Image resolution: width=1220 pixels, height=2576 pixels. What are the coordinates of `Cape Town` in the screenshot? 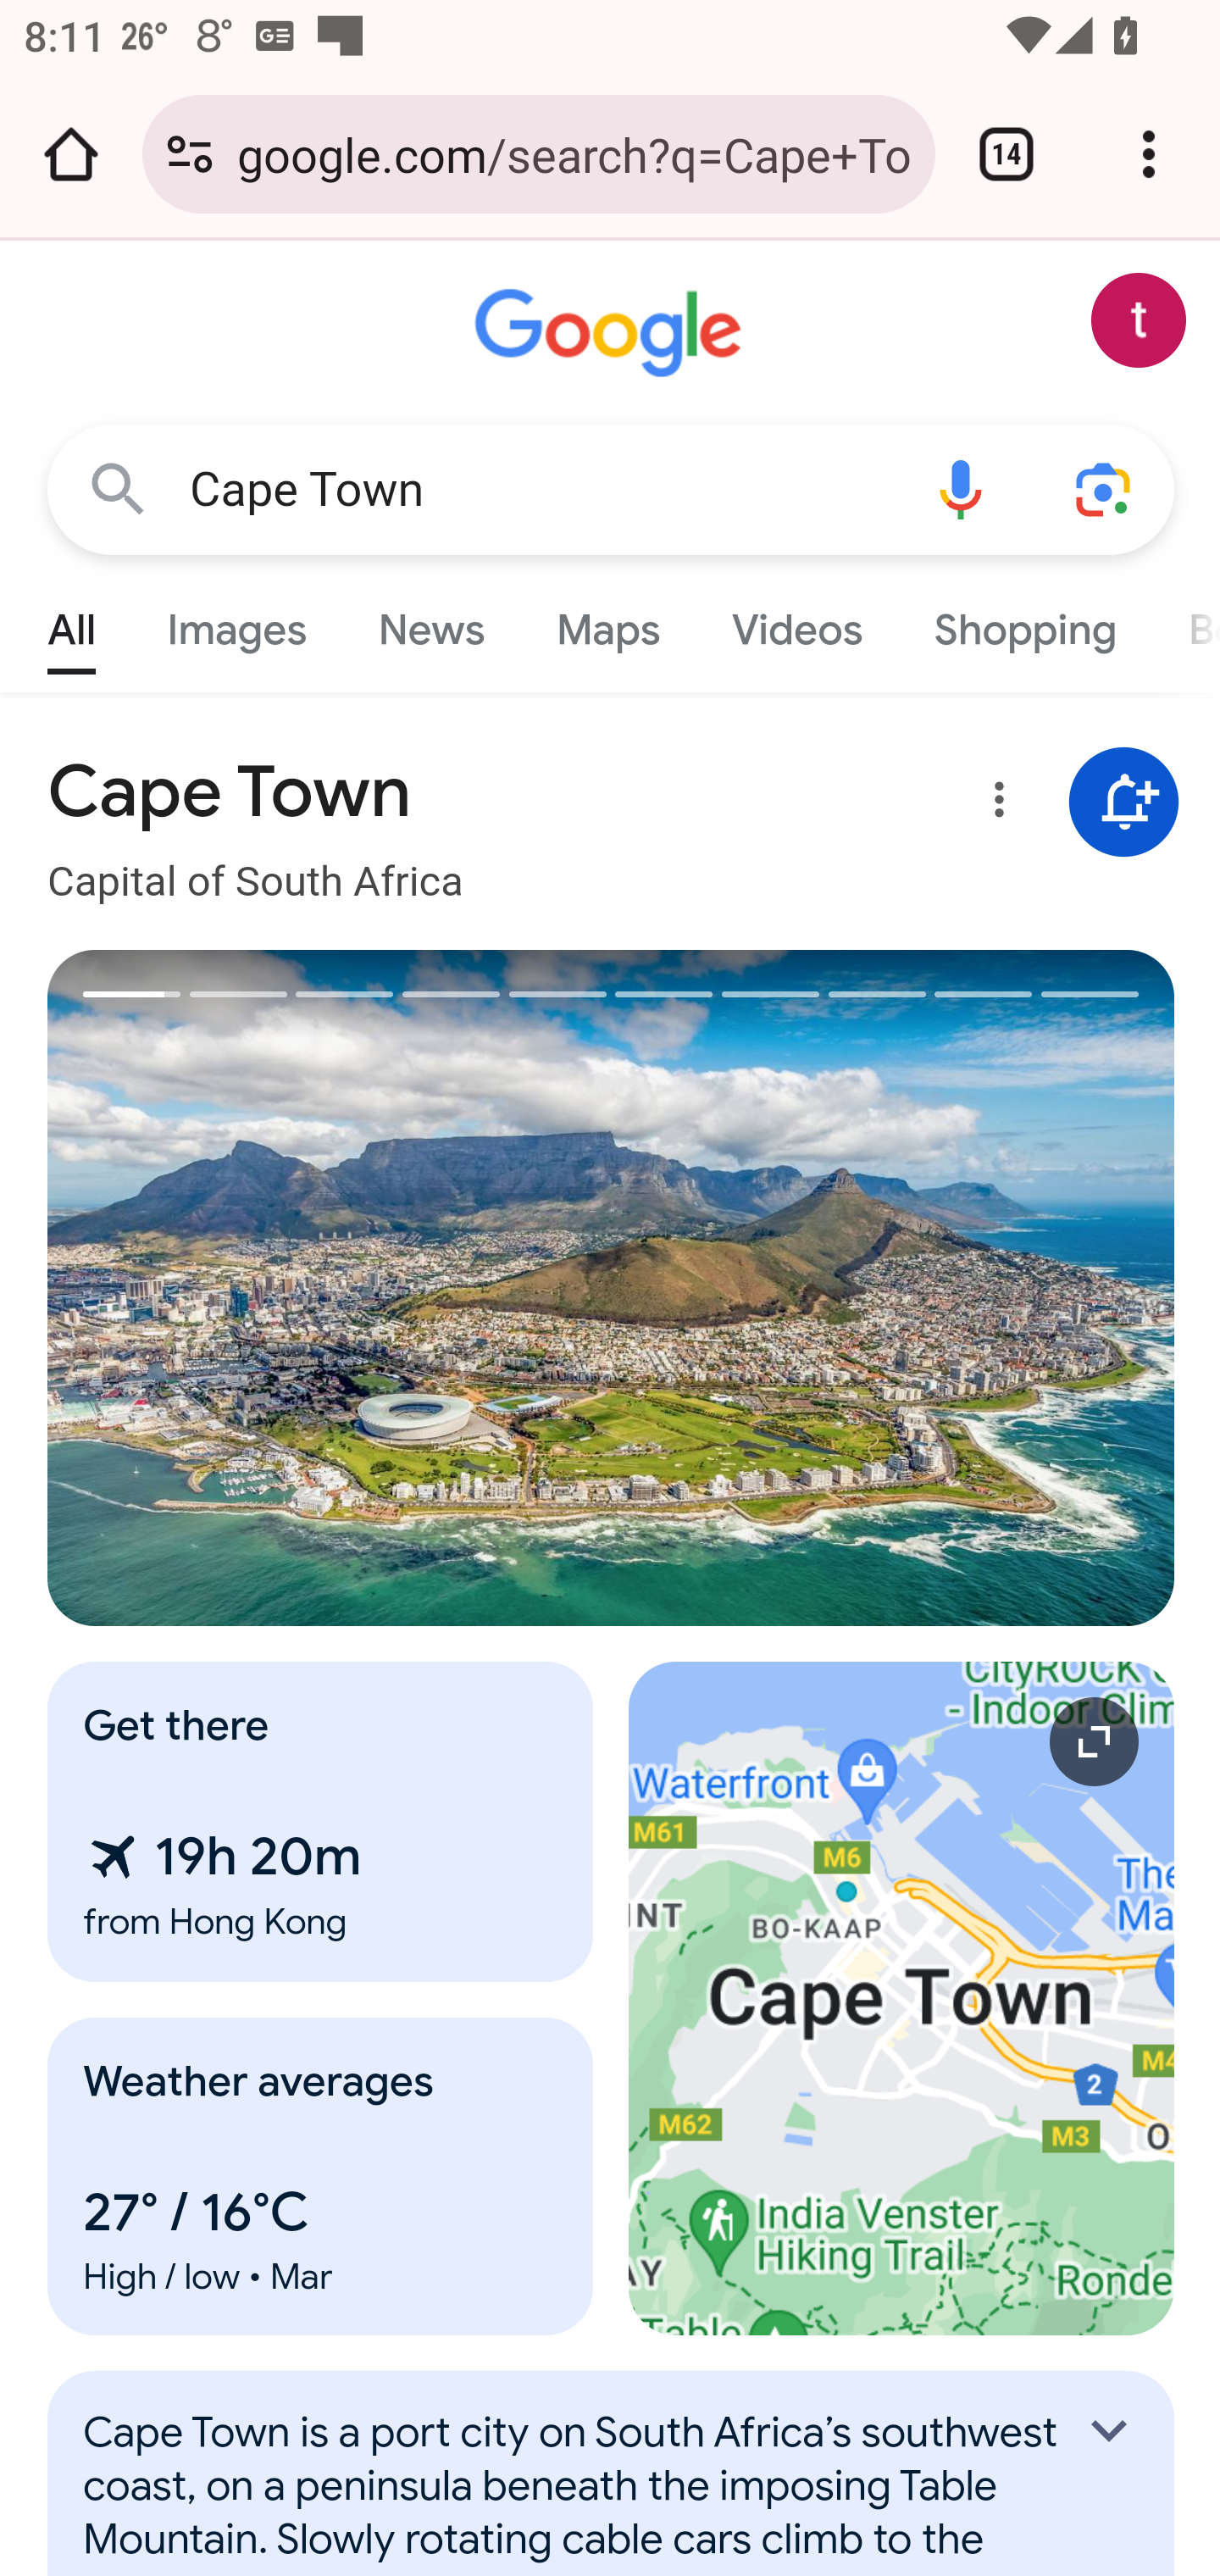 It's located at (539, 490).